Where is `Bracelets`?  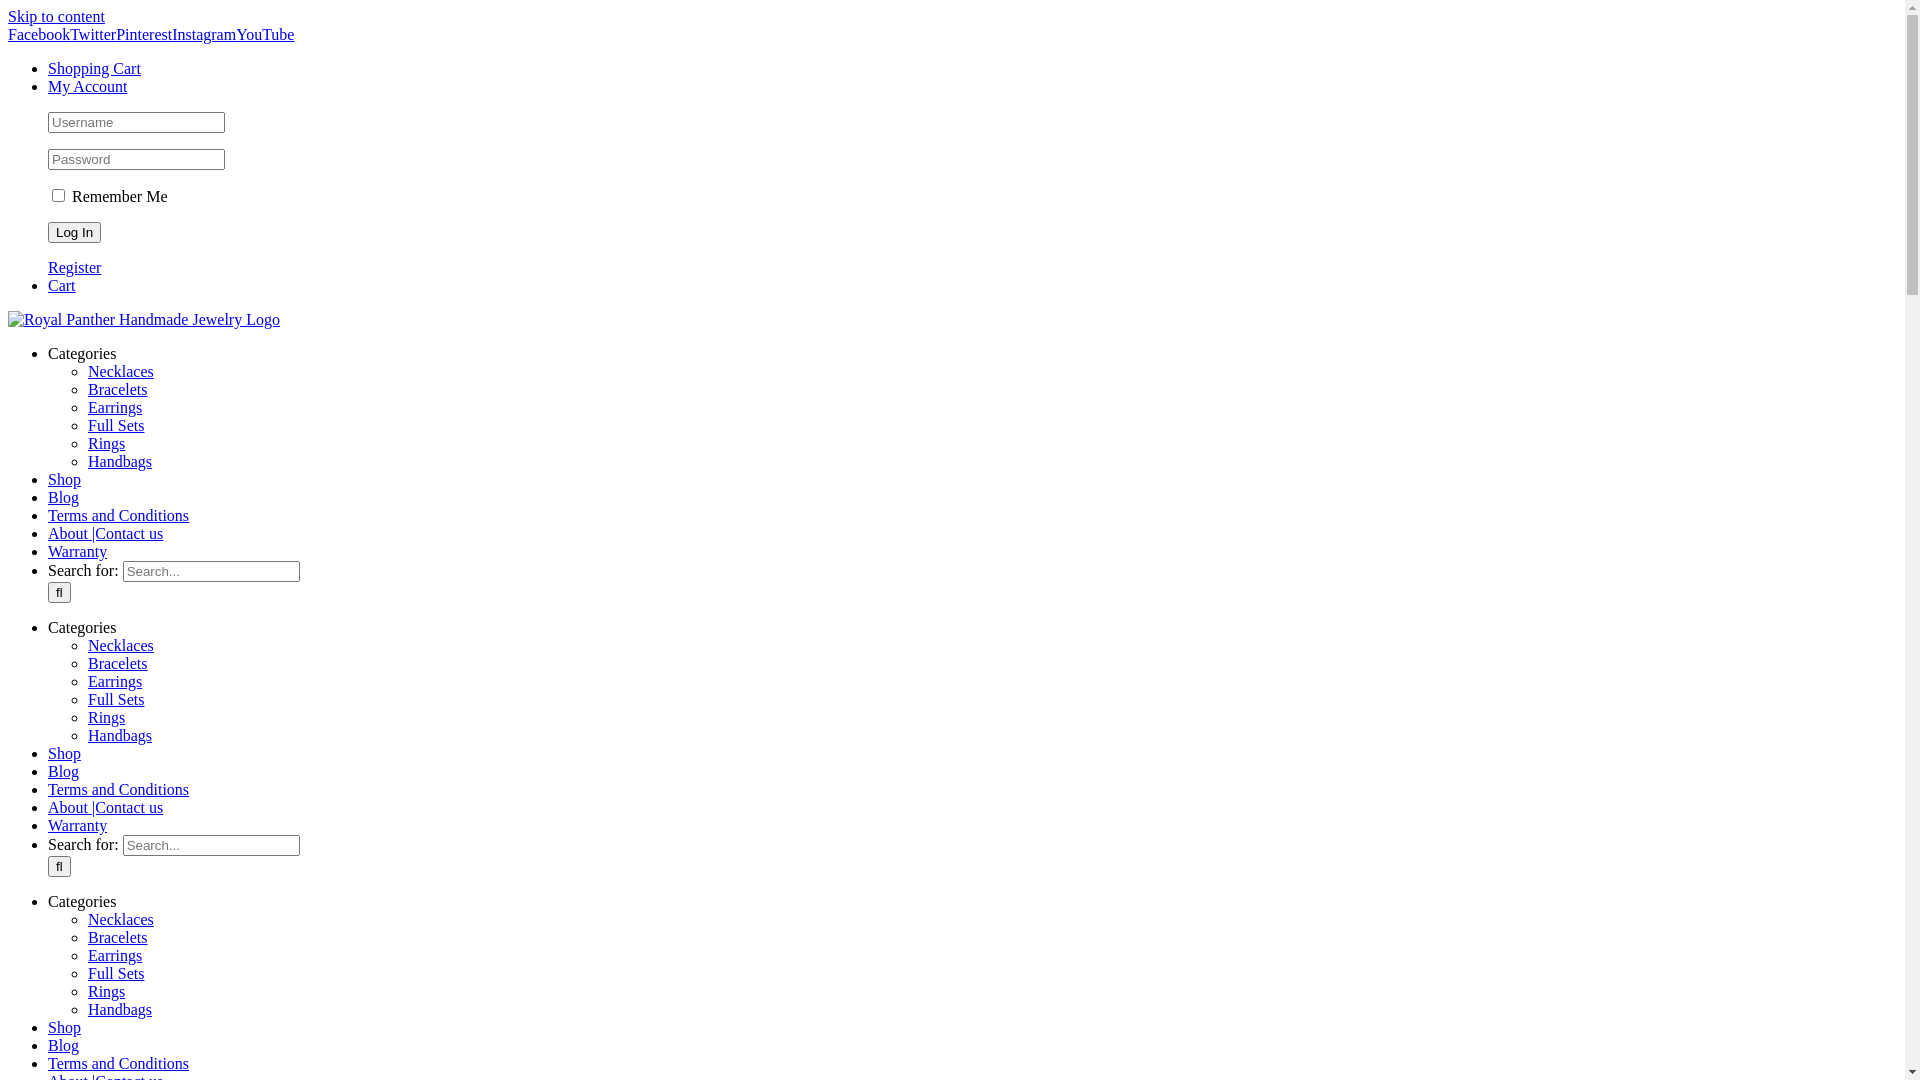
Bracelets is located at coordinates (118, 720).